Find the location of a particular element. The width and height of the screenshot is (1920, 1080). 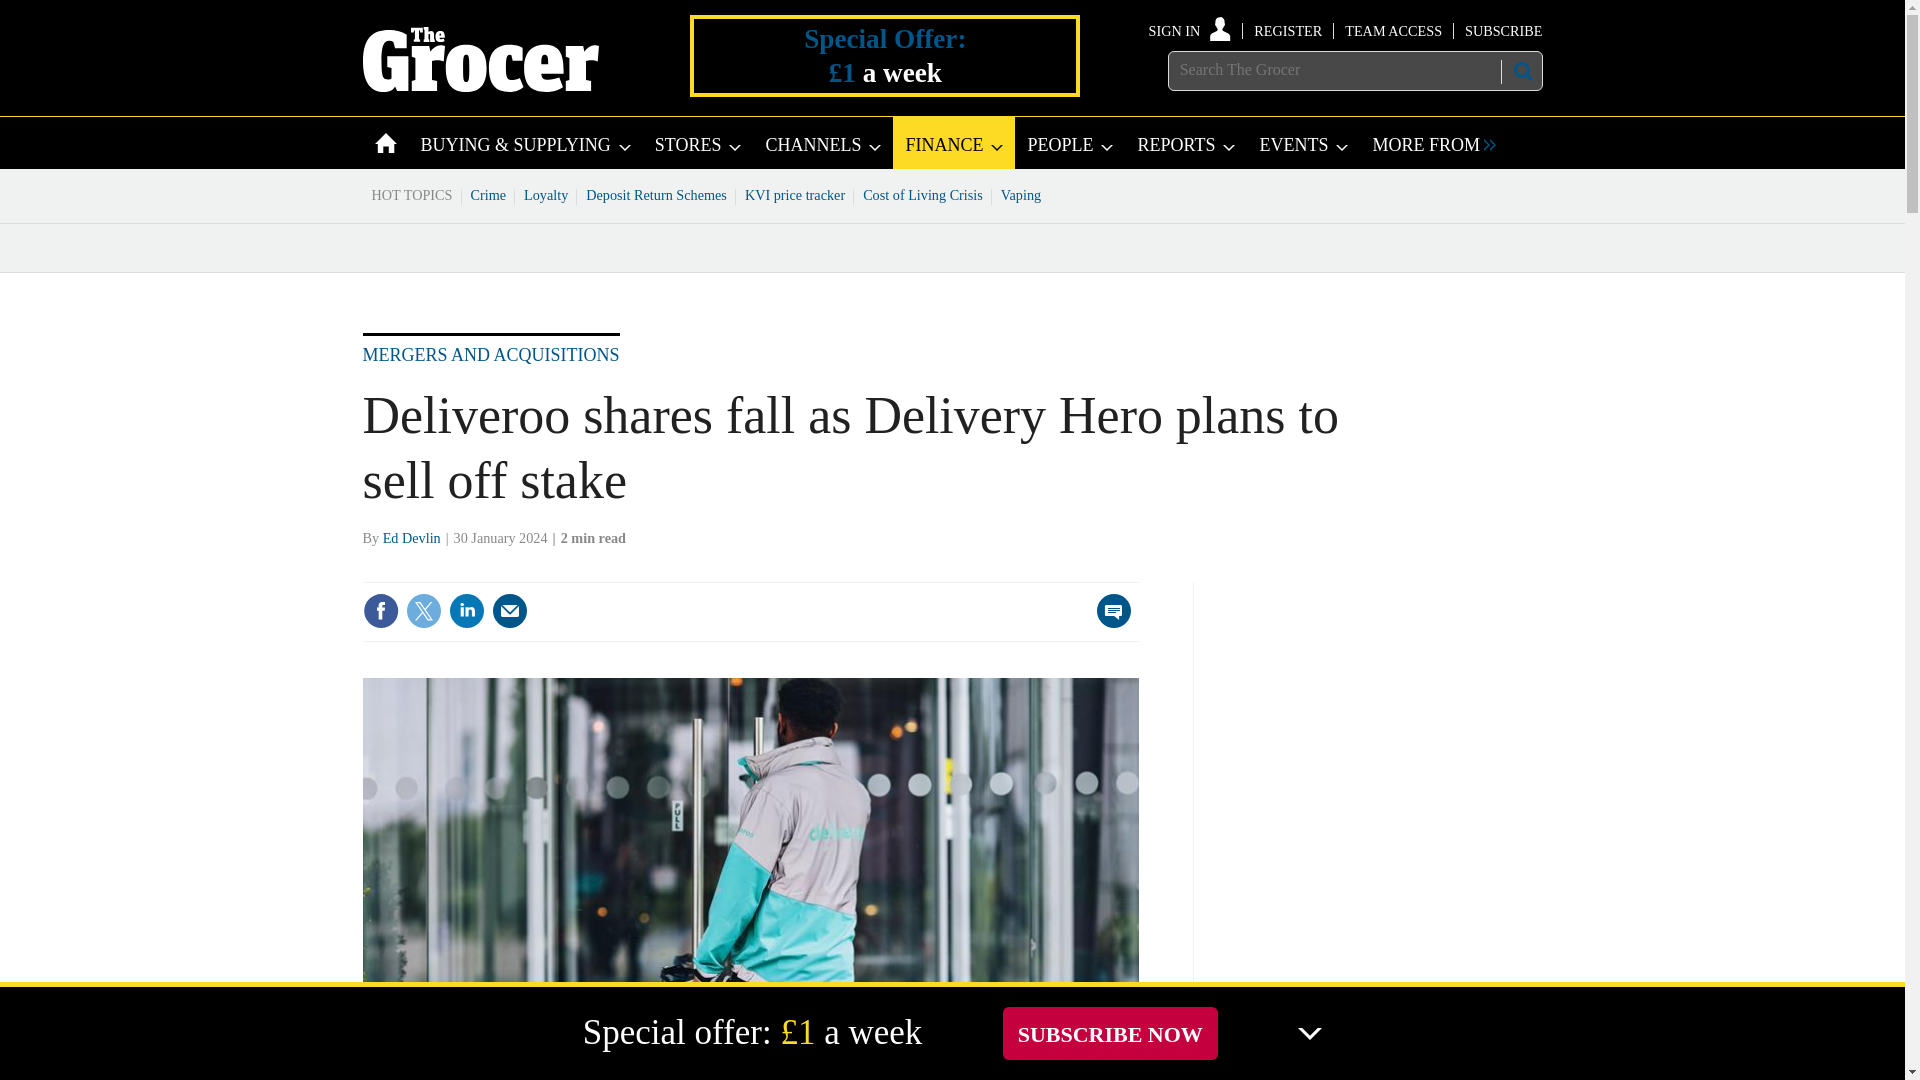

KVI price tracker is located at coordinates (794, 194).